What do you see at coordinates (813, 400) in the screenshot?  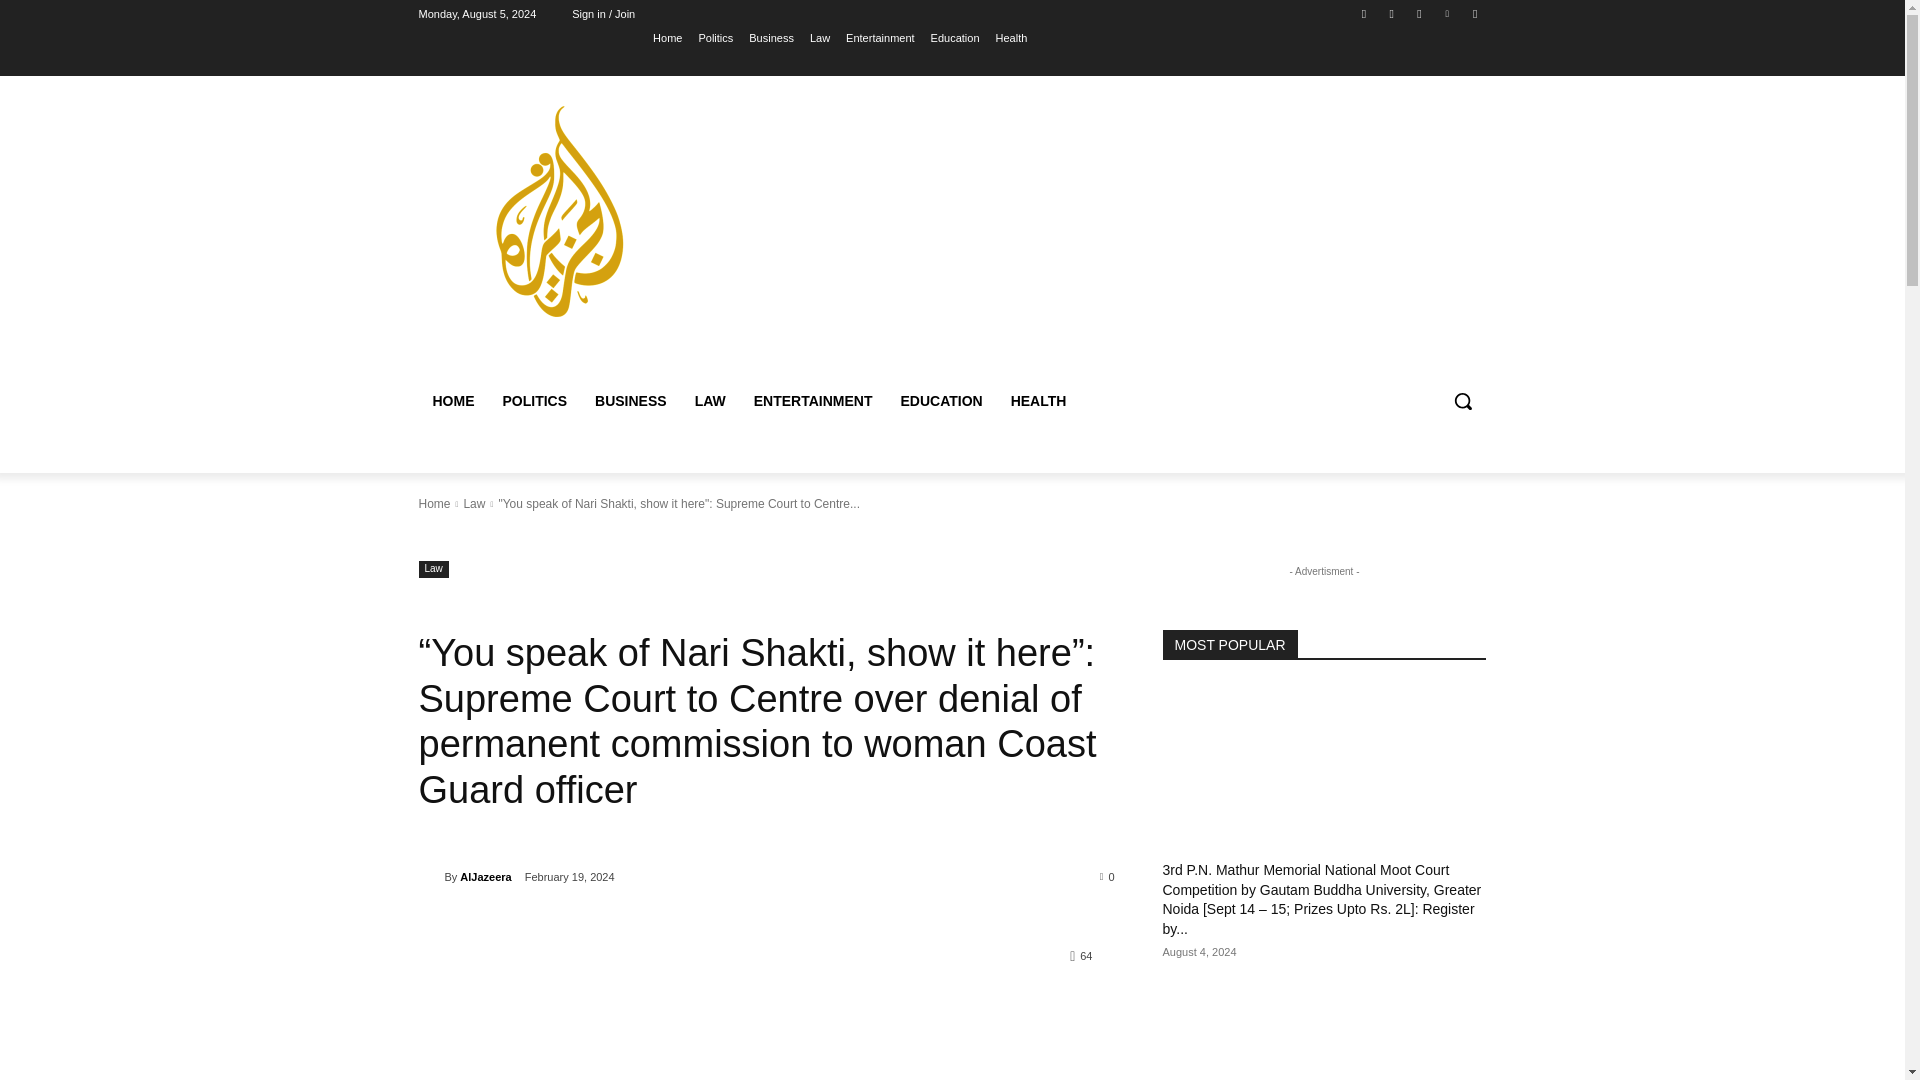 I see `ENTERTAINMENT` at bounding box center [813, 400].